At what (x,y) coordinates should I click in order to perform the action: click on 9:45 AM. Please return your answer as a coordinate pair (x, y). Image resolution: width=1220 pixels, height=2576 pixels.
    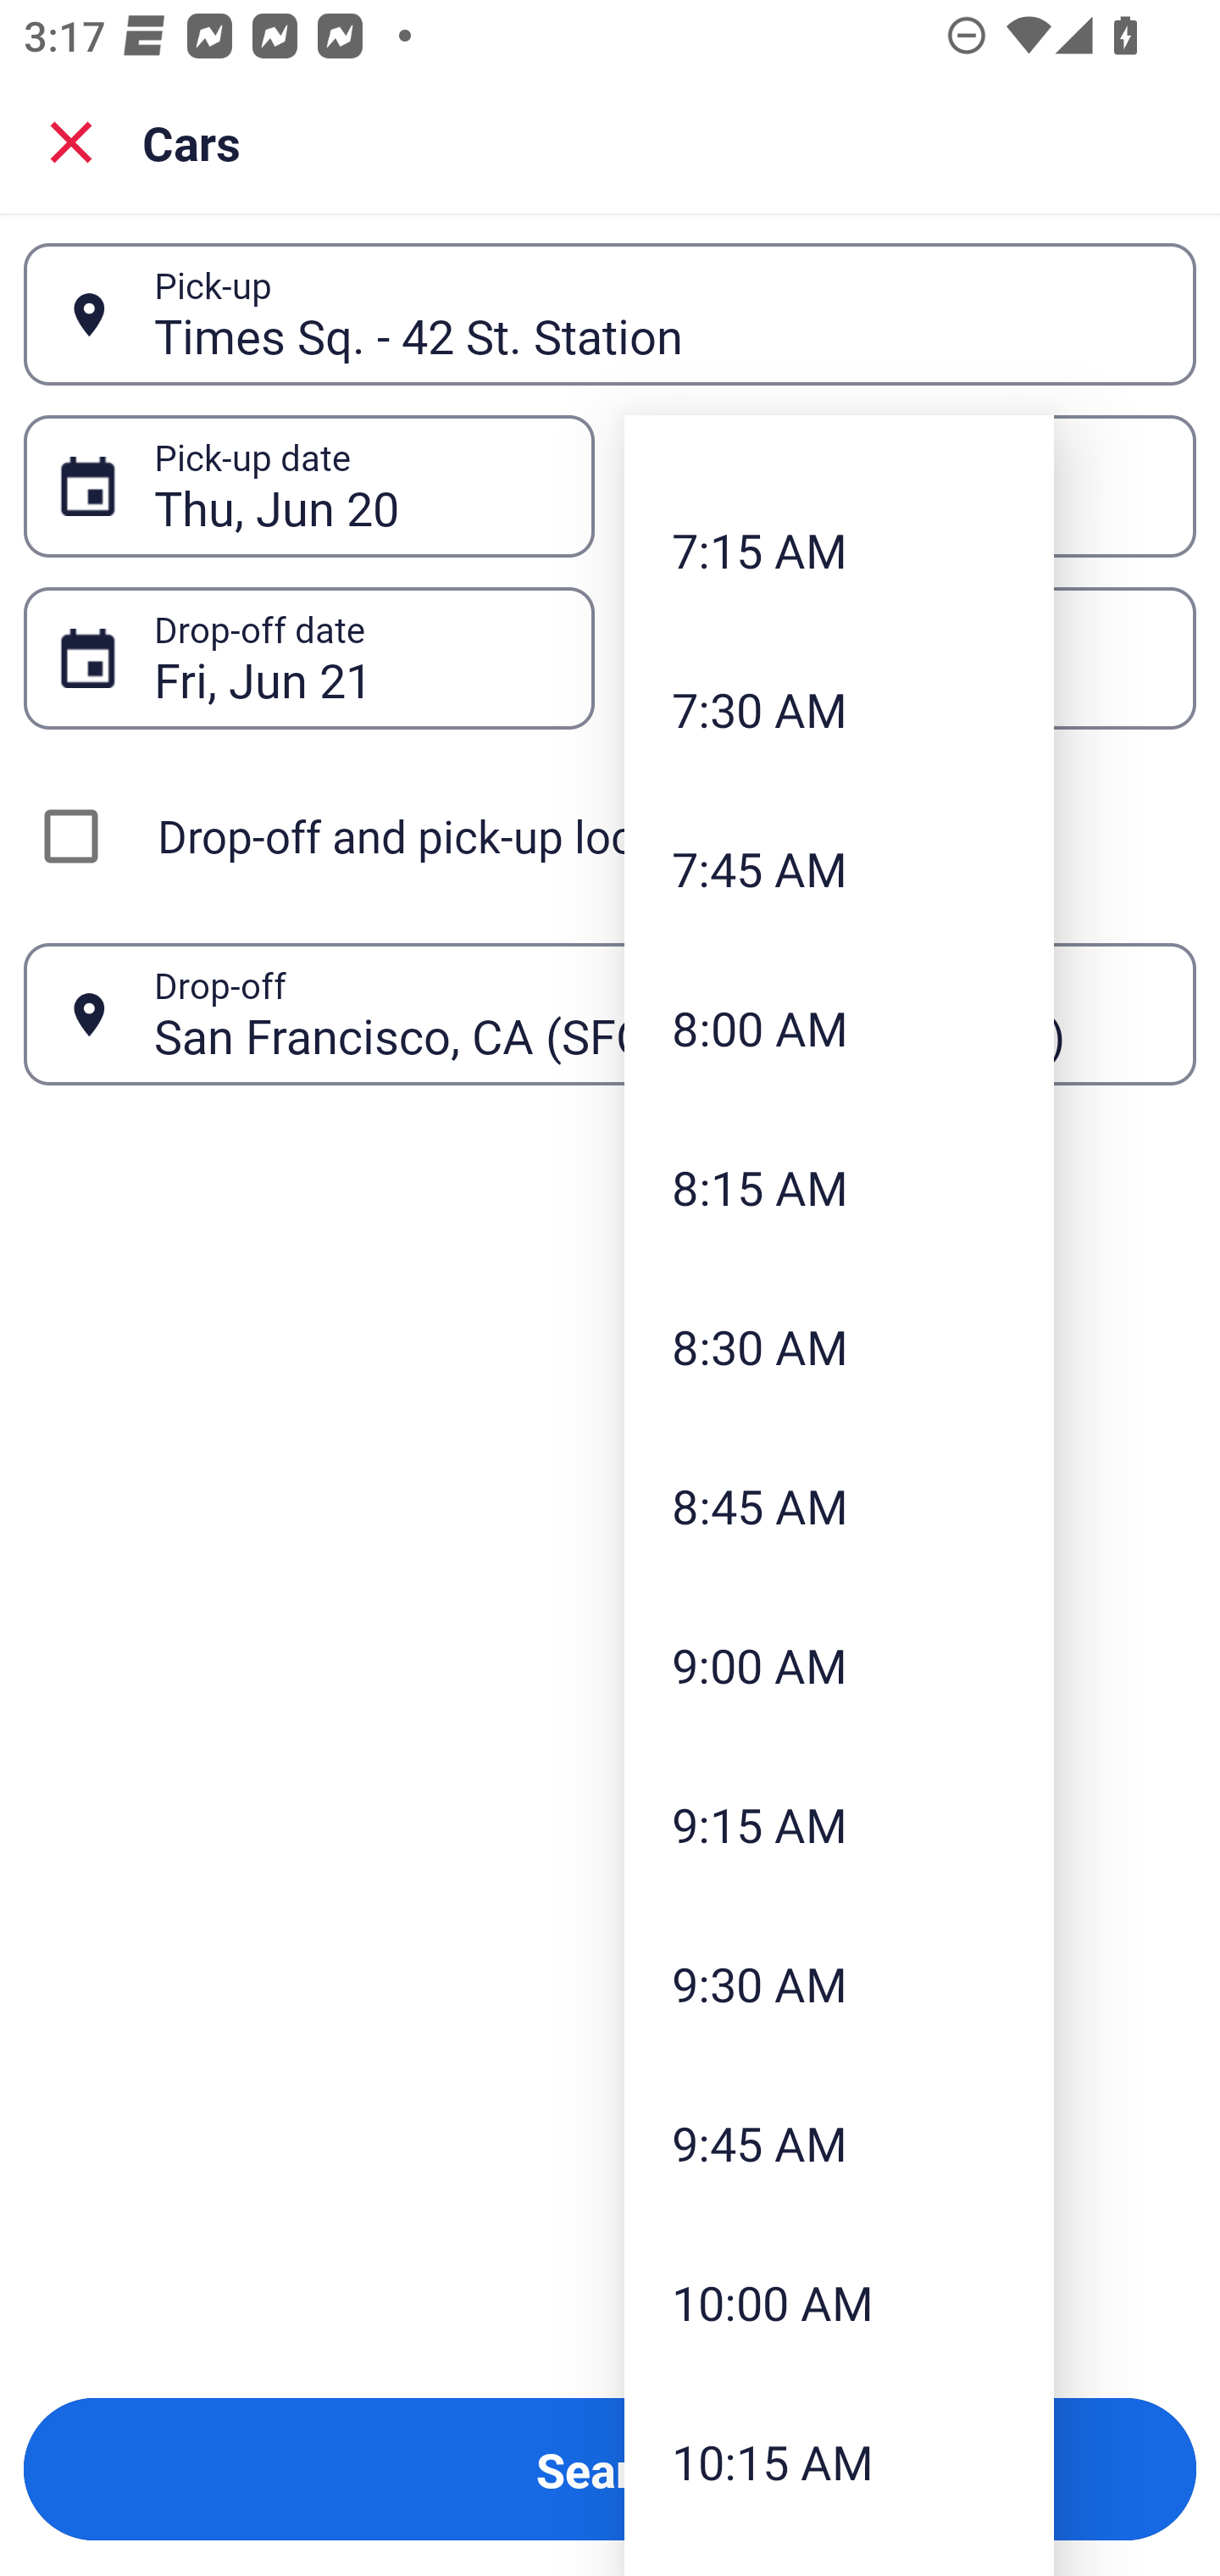
    Looking at the image, I should click on (839, 2143).